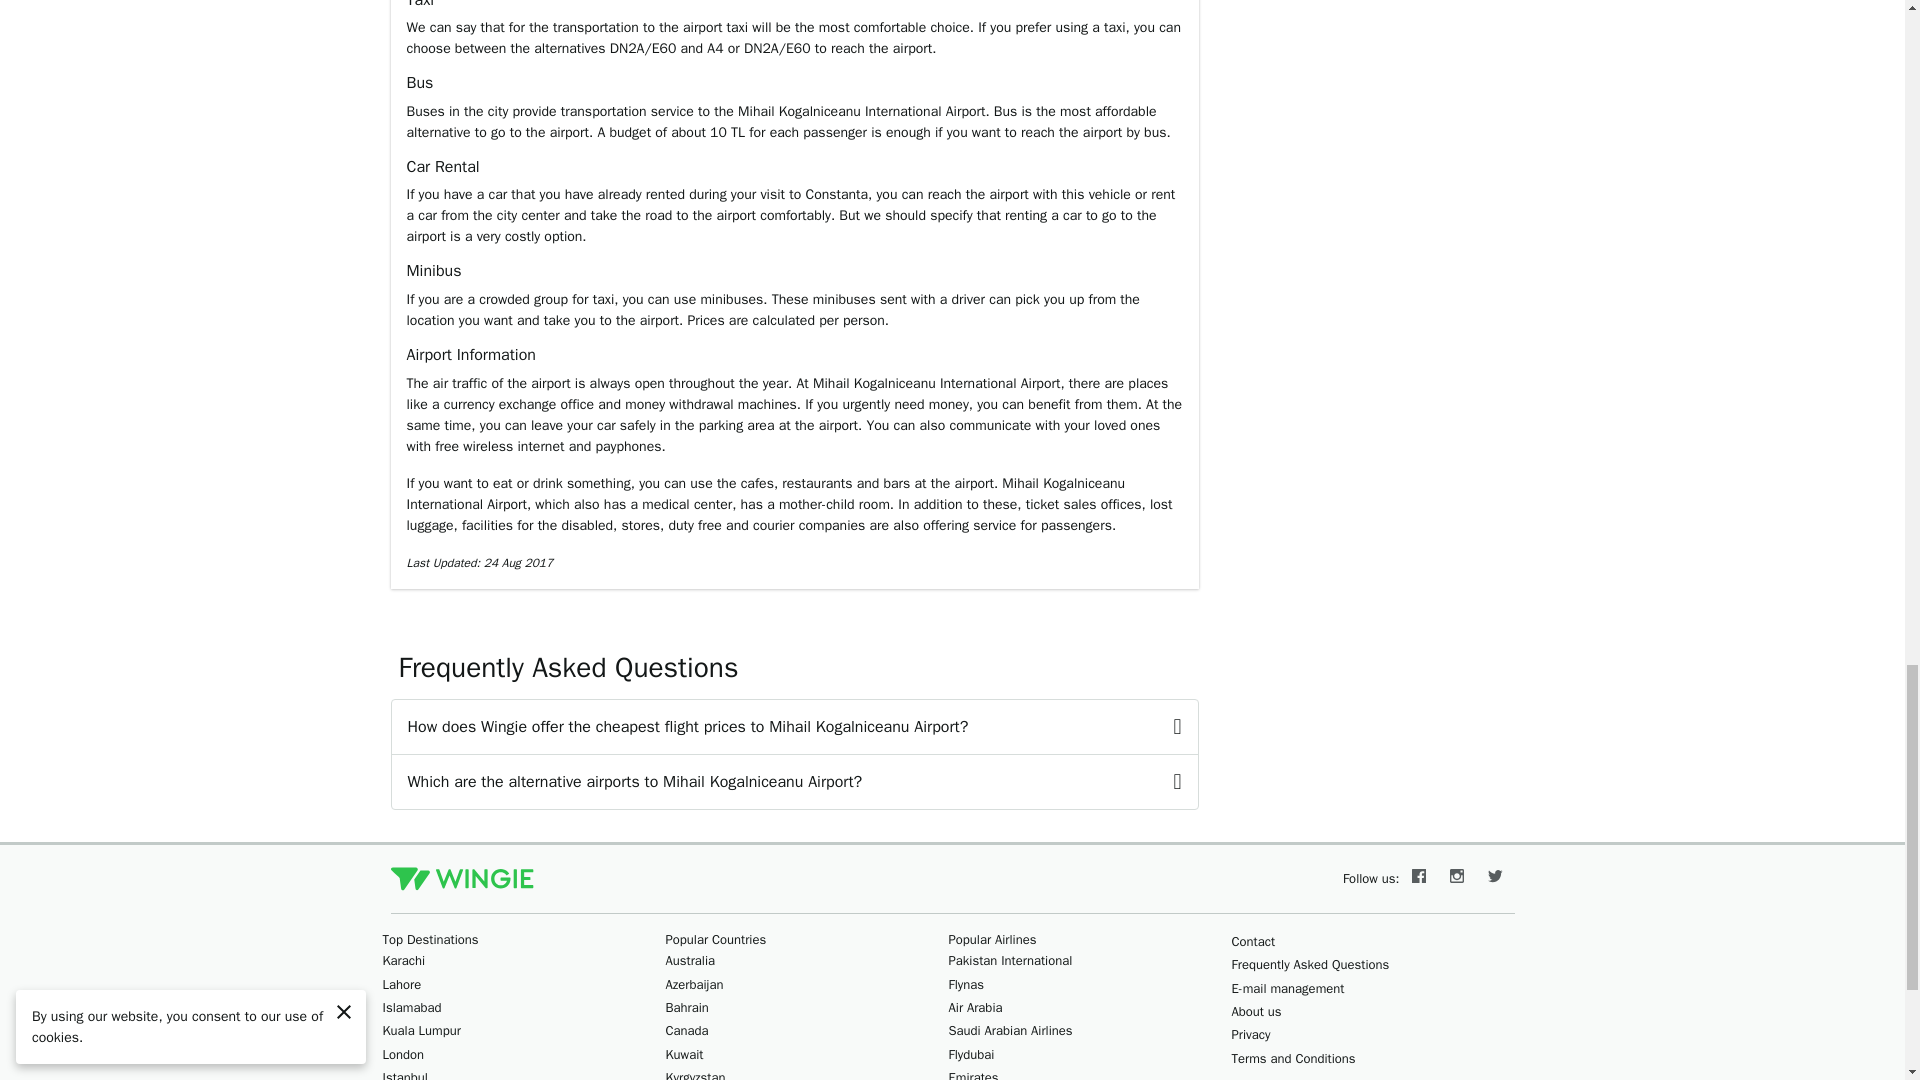  What do you see at coordinates (691, 960) in the screenshot?
I see `Australia` at bounding box center [691, 960].